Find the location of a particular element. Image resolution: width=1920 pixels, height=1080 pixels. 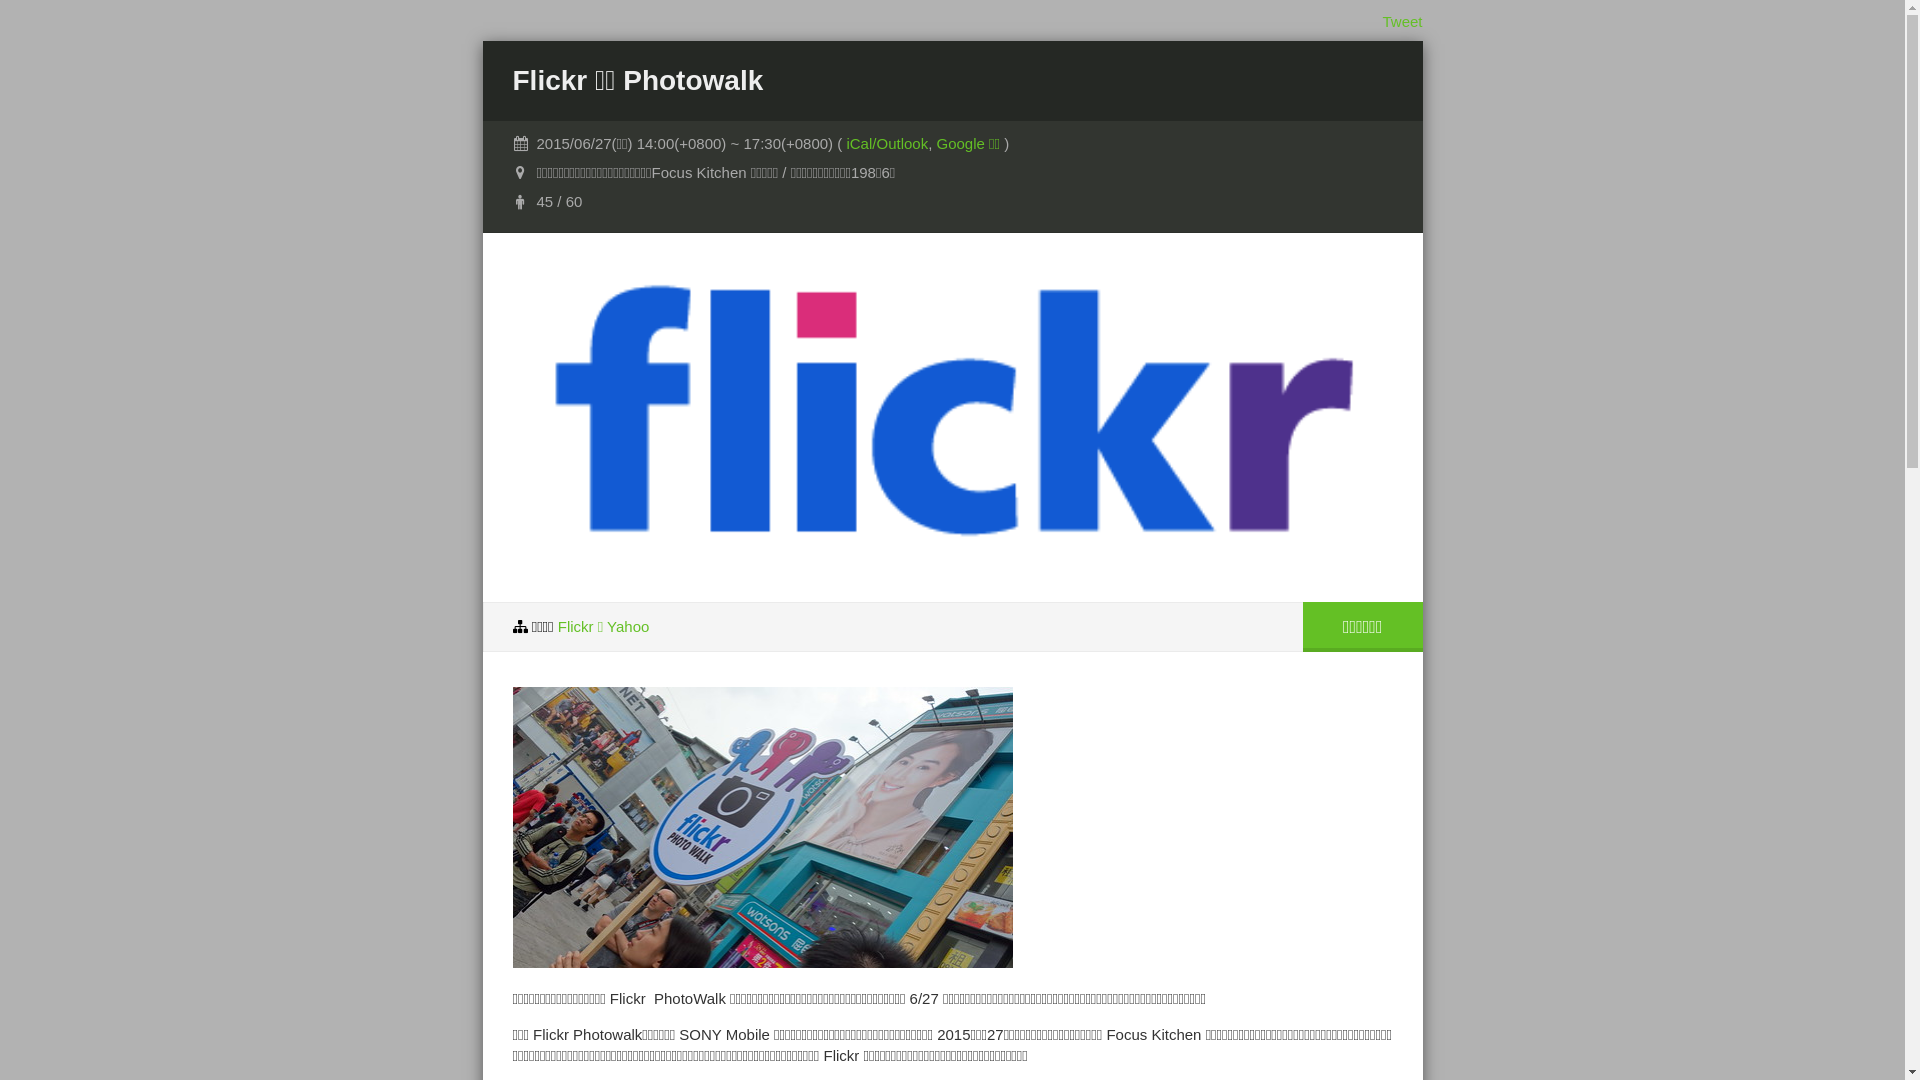

iCal/Outlook is located at coordinates (887, 144).